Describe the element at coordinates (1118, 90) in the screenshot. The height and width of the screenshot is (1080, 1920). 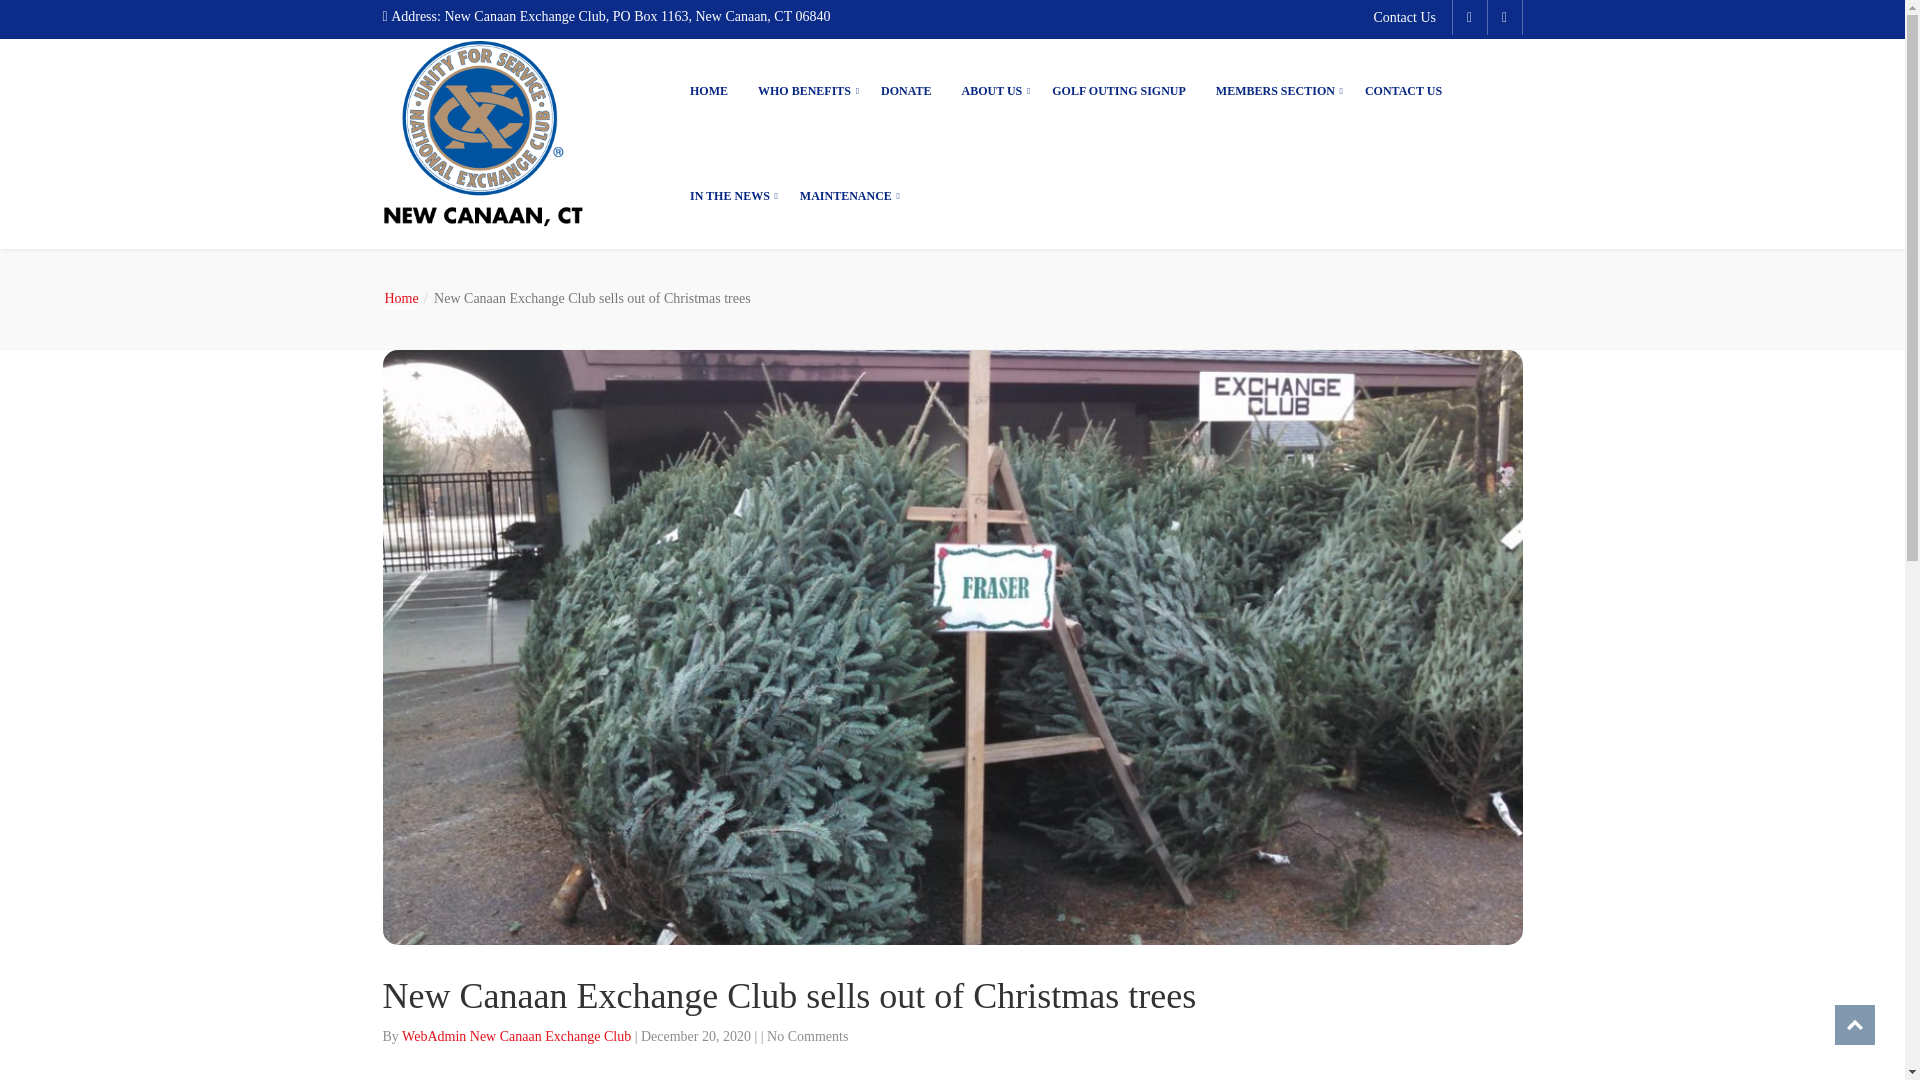
I see `GOLF OUTING SIGNUP` at that location.